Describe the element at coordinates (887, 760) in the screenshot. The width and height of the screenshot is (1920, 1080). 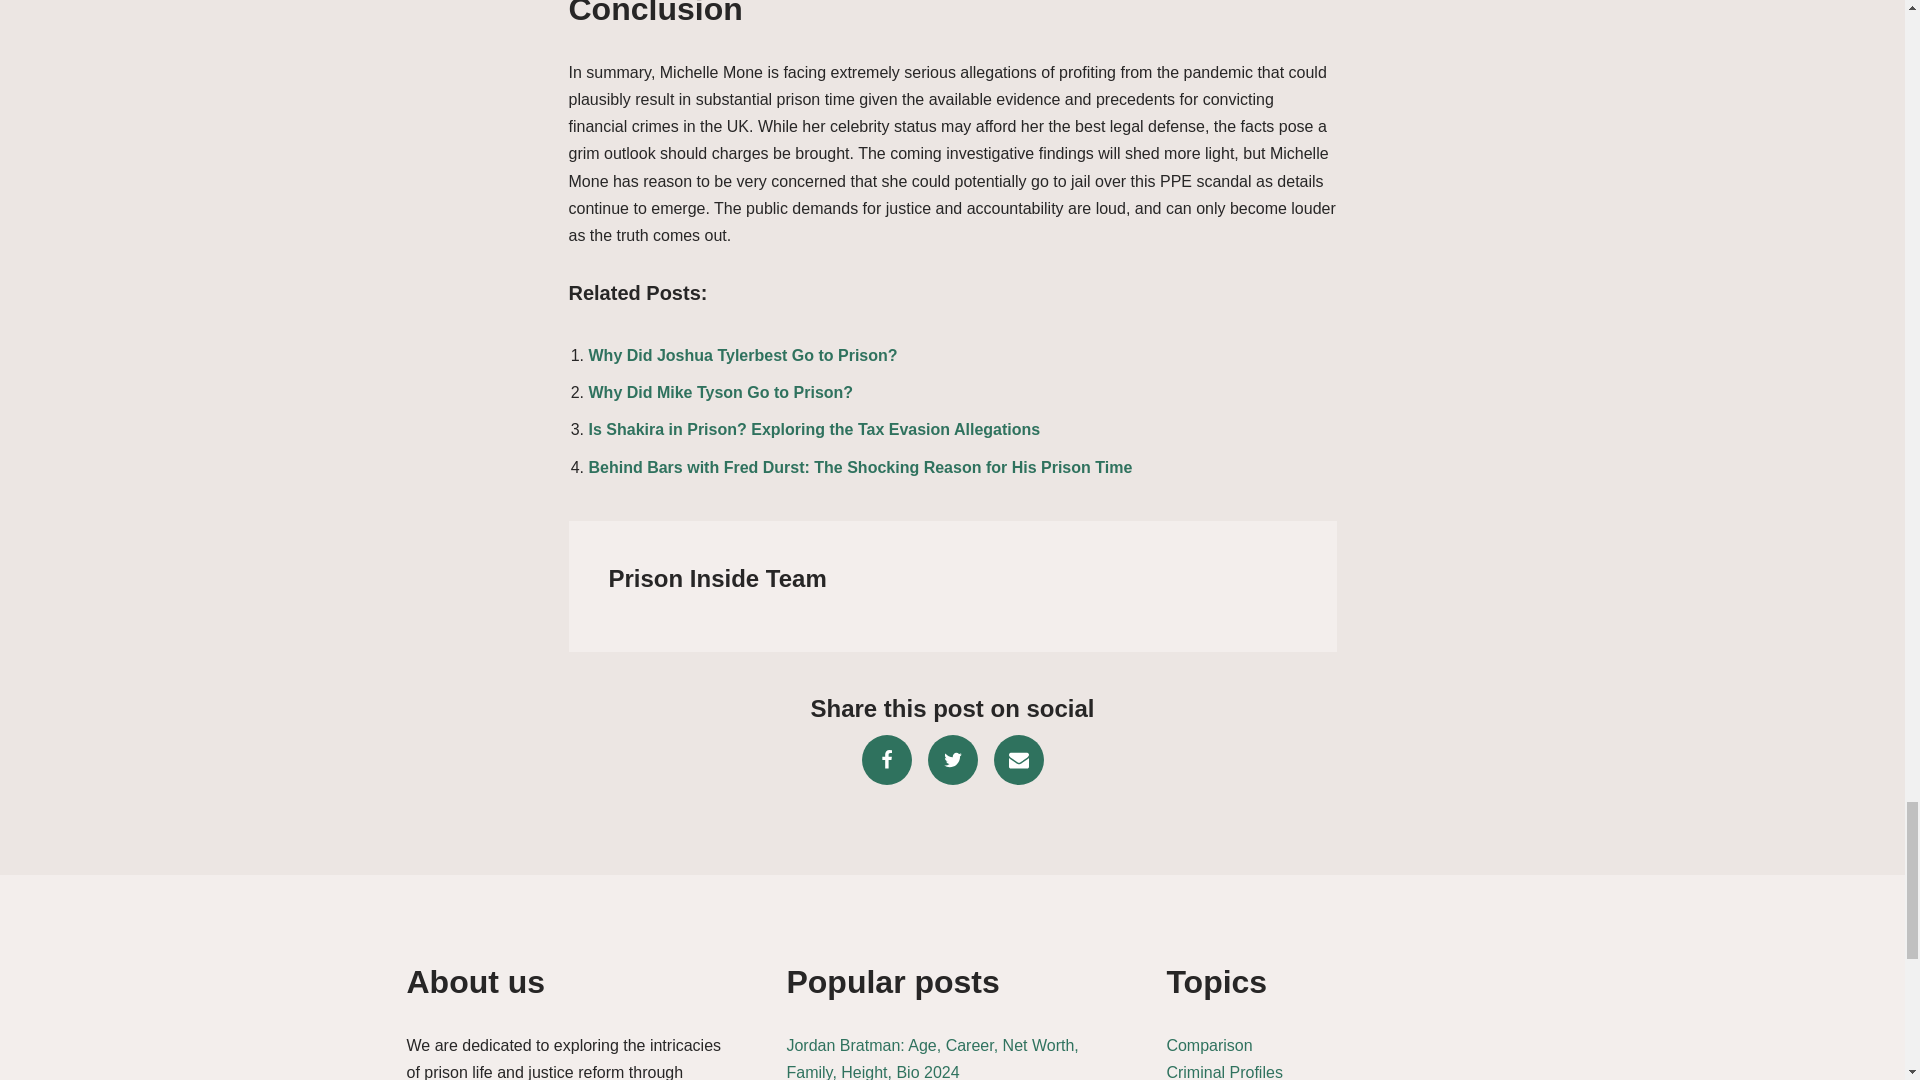
I see `Facebook` at that location.